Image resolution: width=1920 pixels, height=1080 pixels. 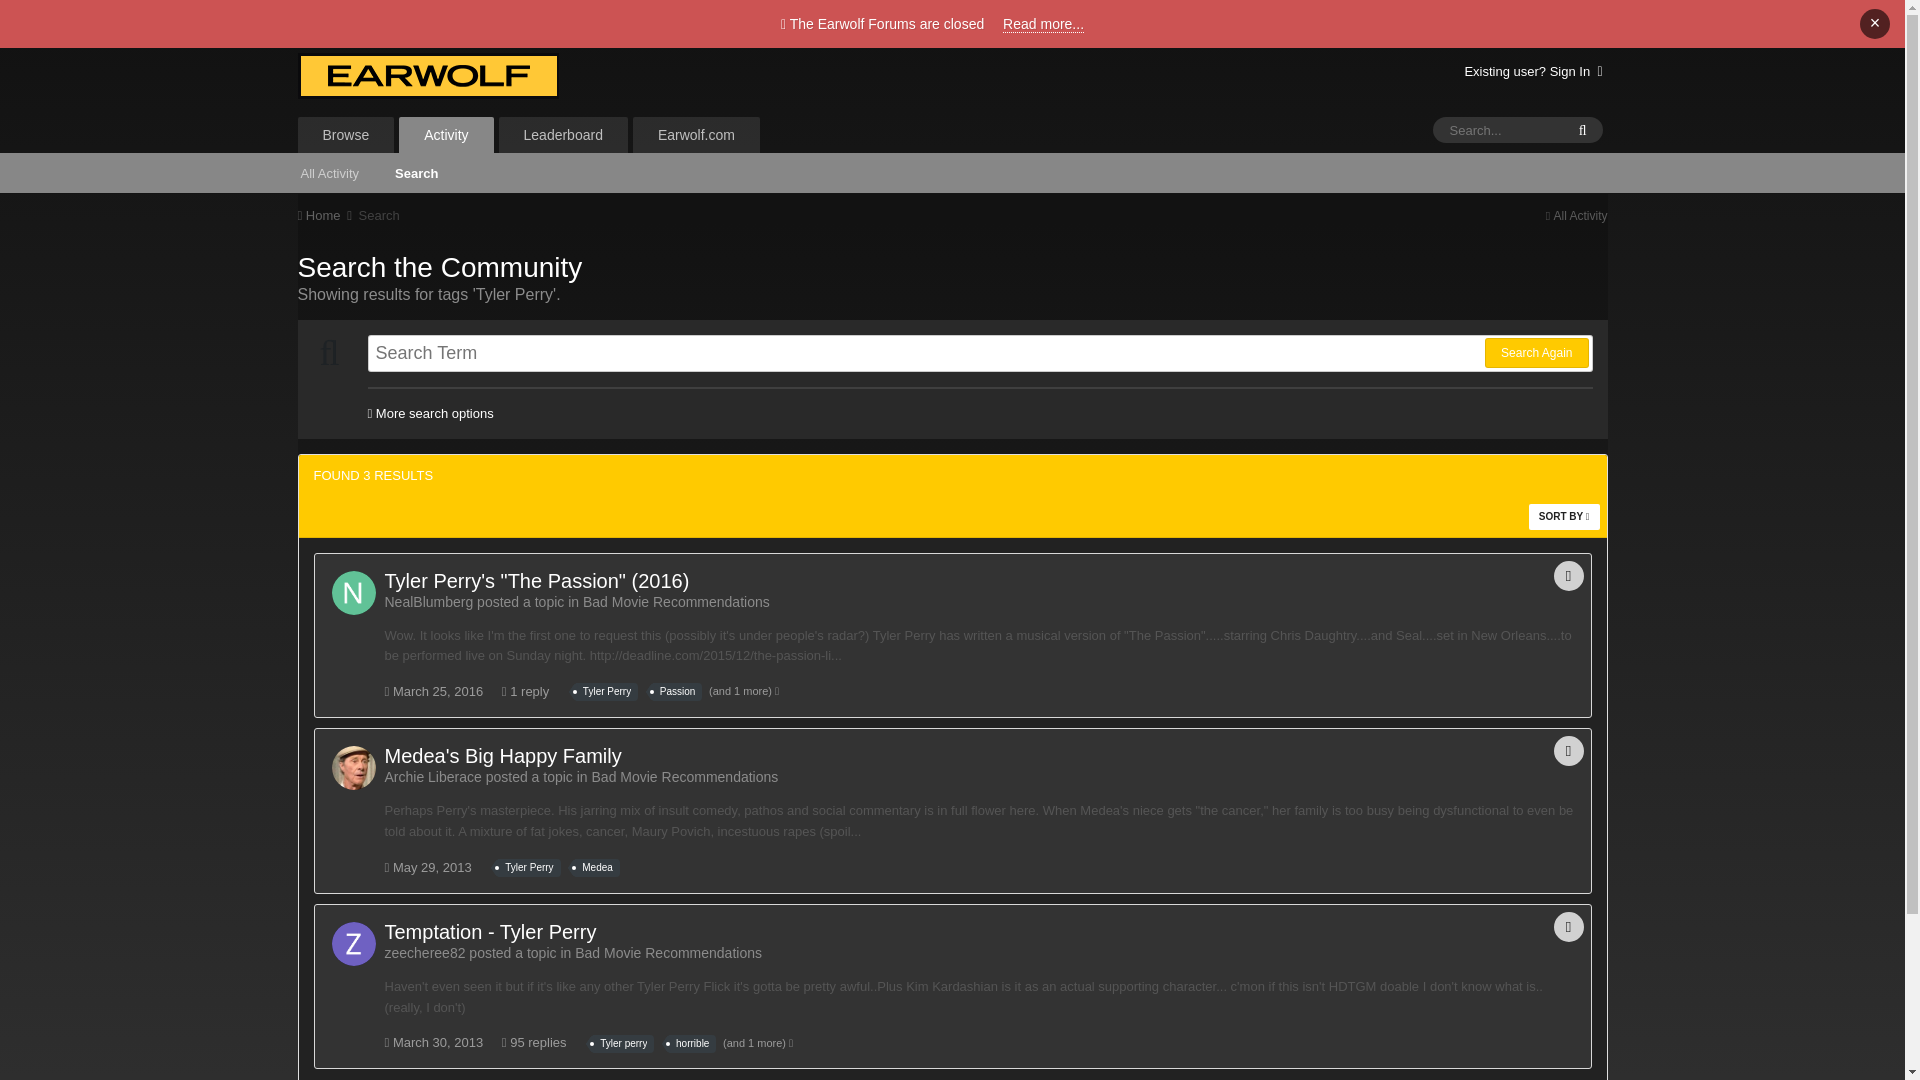 What do you see at coordinates (696, 134) in the screenshot?
I see `Earwolf.com` at bounding box center [696, 134].